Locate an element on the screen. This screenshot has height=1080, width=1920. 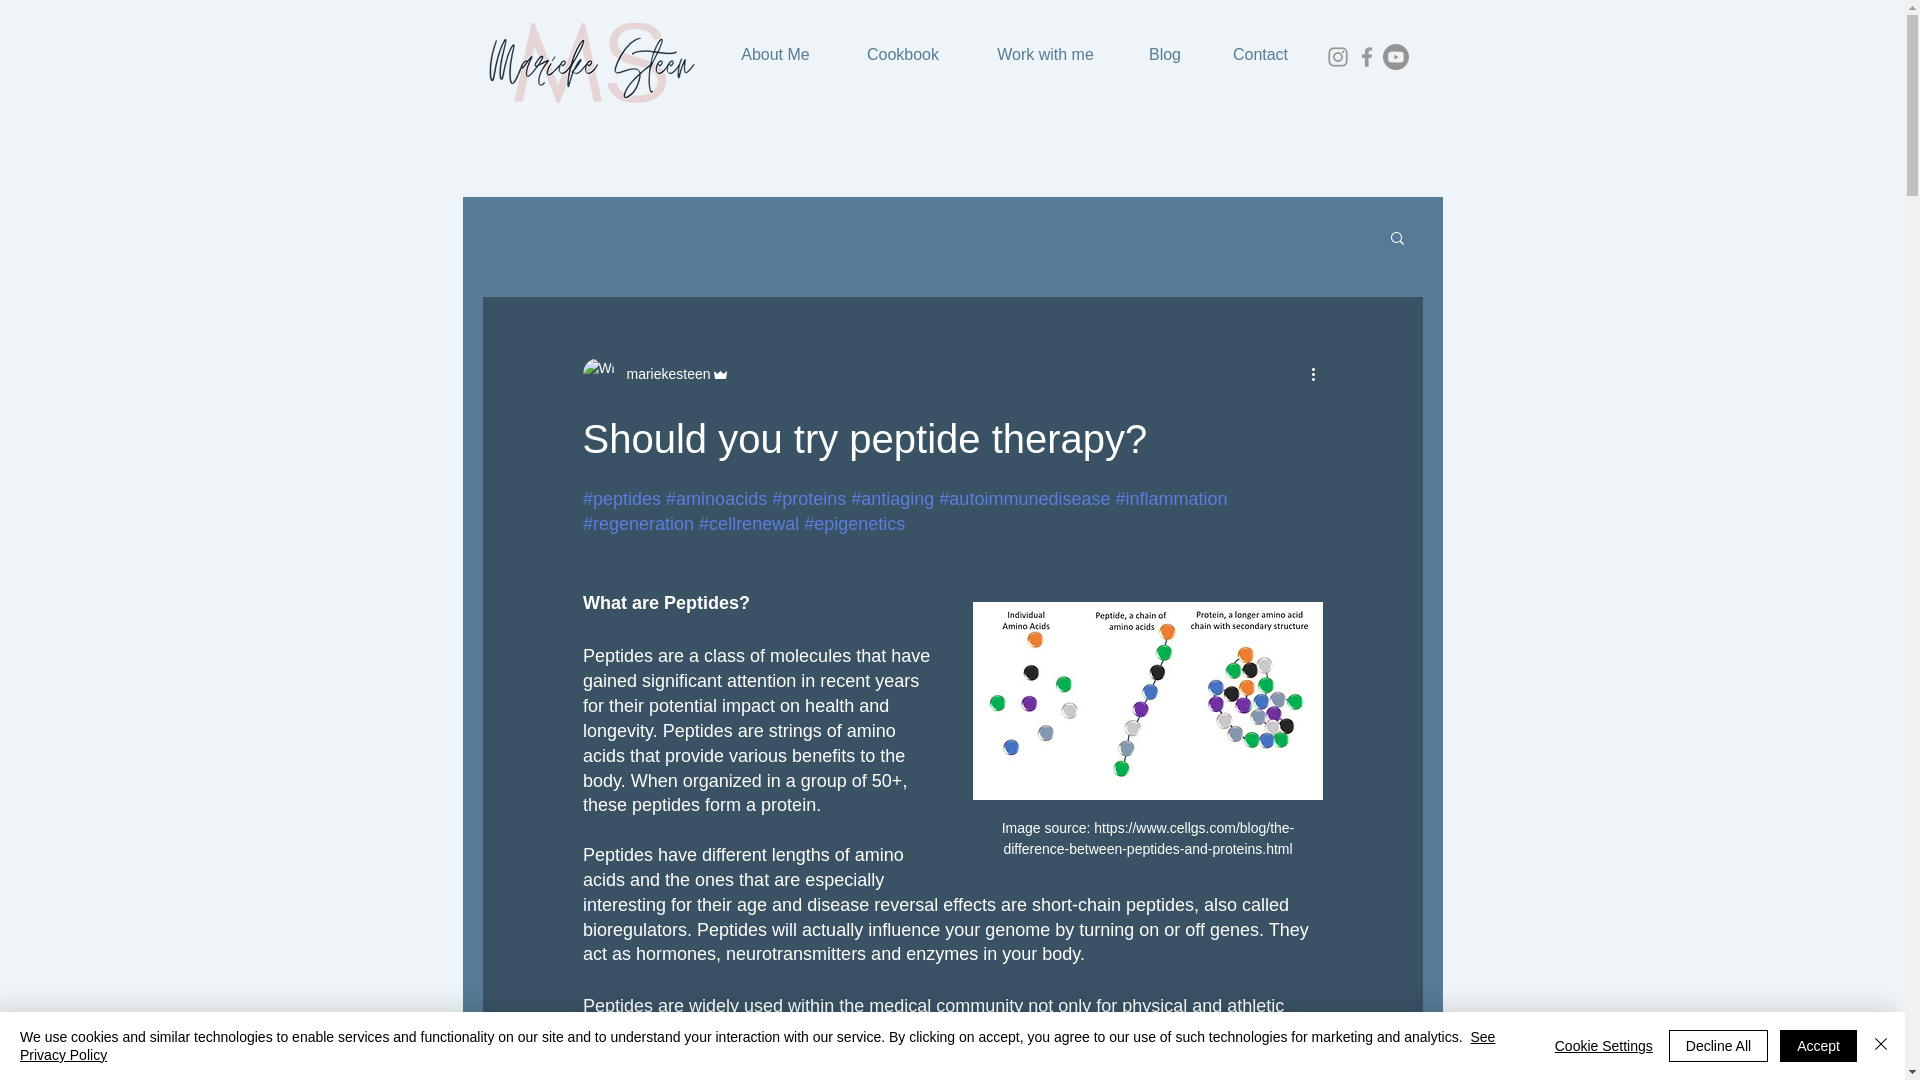
mariekesteen is located at coordinates (662, 374).